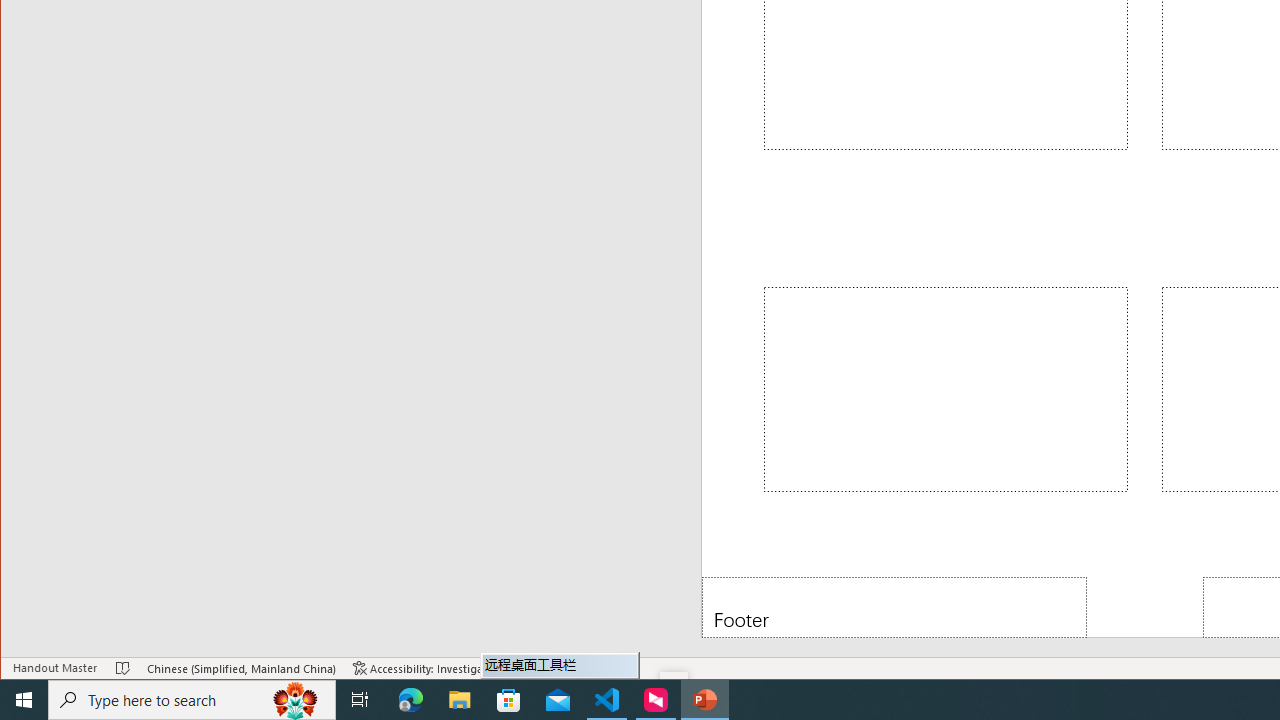  I want to click on Search highlights icon opens search home window, so click(296, 700).